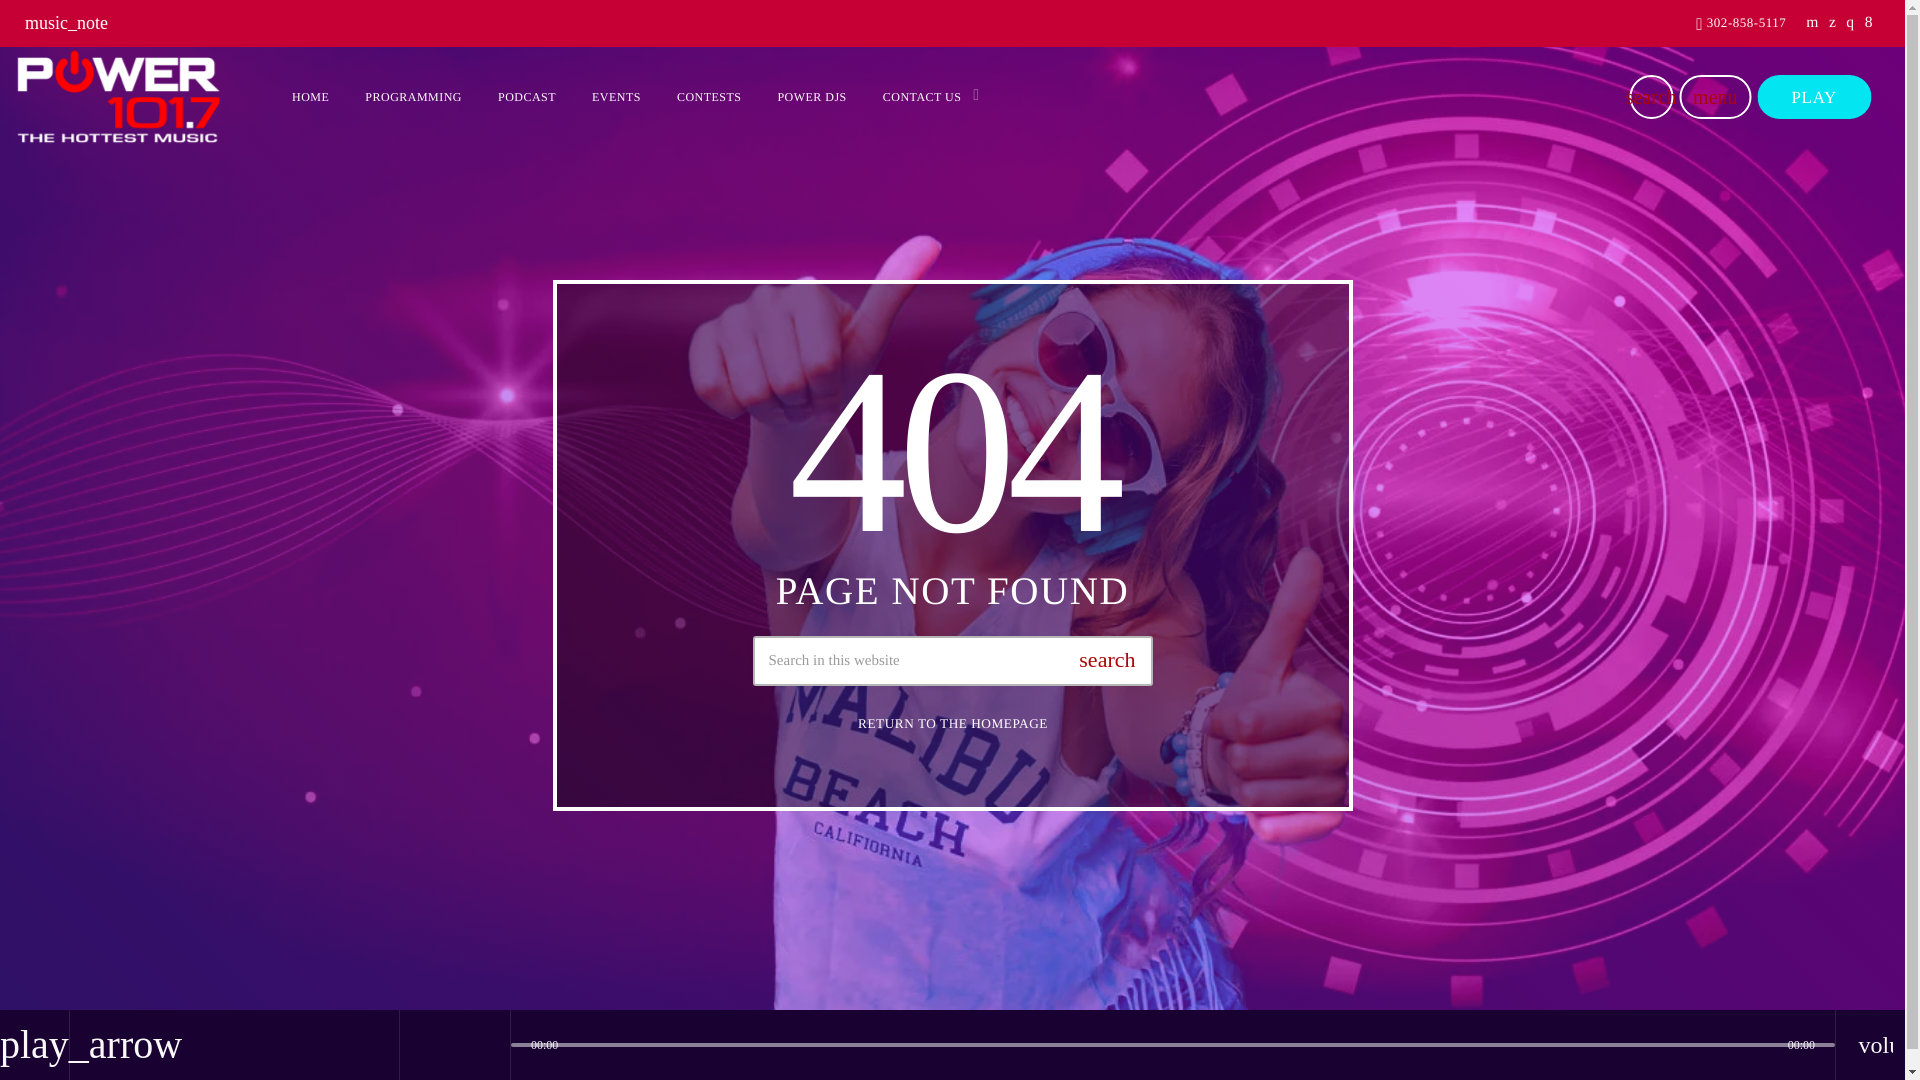 The image size is (1920, 1080). I want to click on PLAY, so click(1813, 96).